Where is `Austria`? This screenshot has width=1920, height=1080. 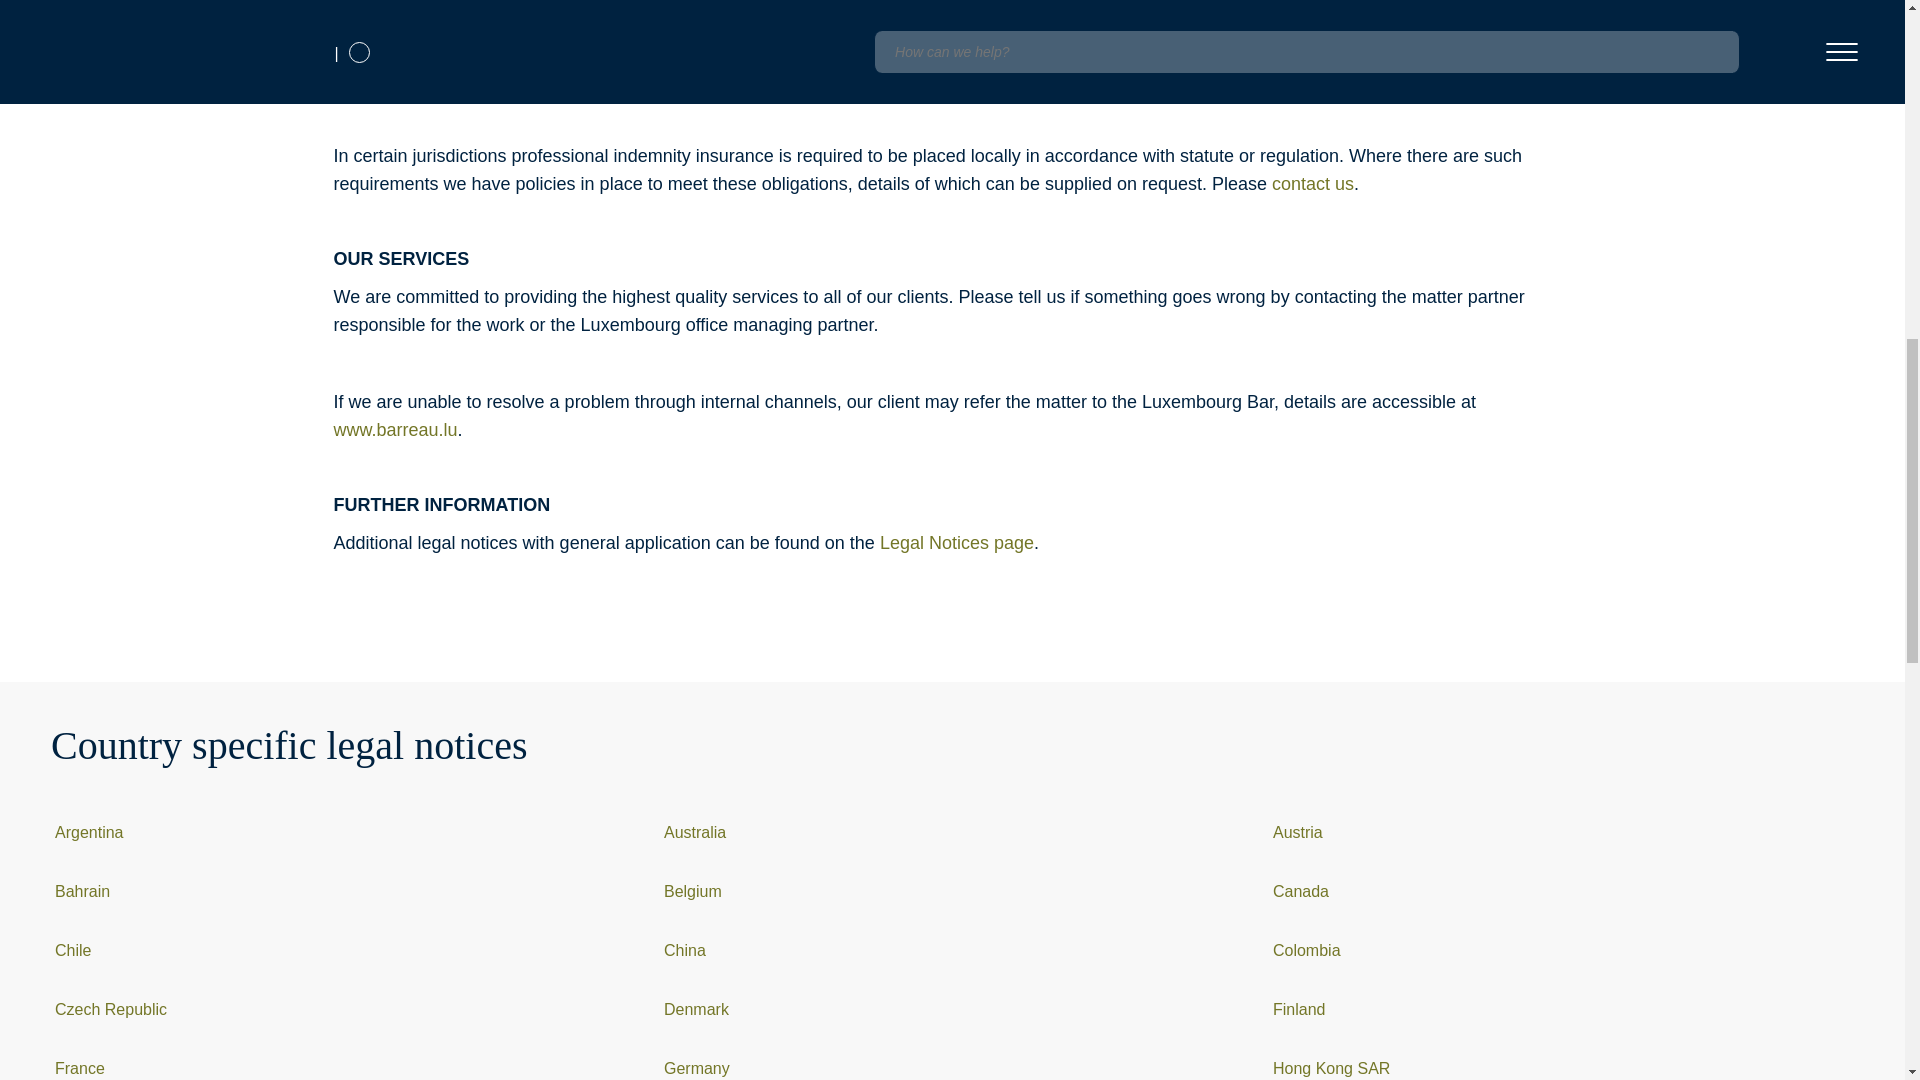 Austria is located at coordinates (1297, 832).